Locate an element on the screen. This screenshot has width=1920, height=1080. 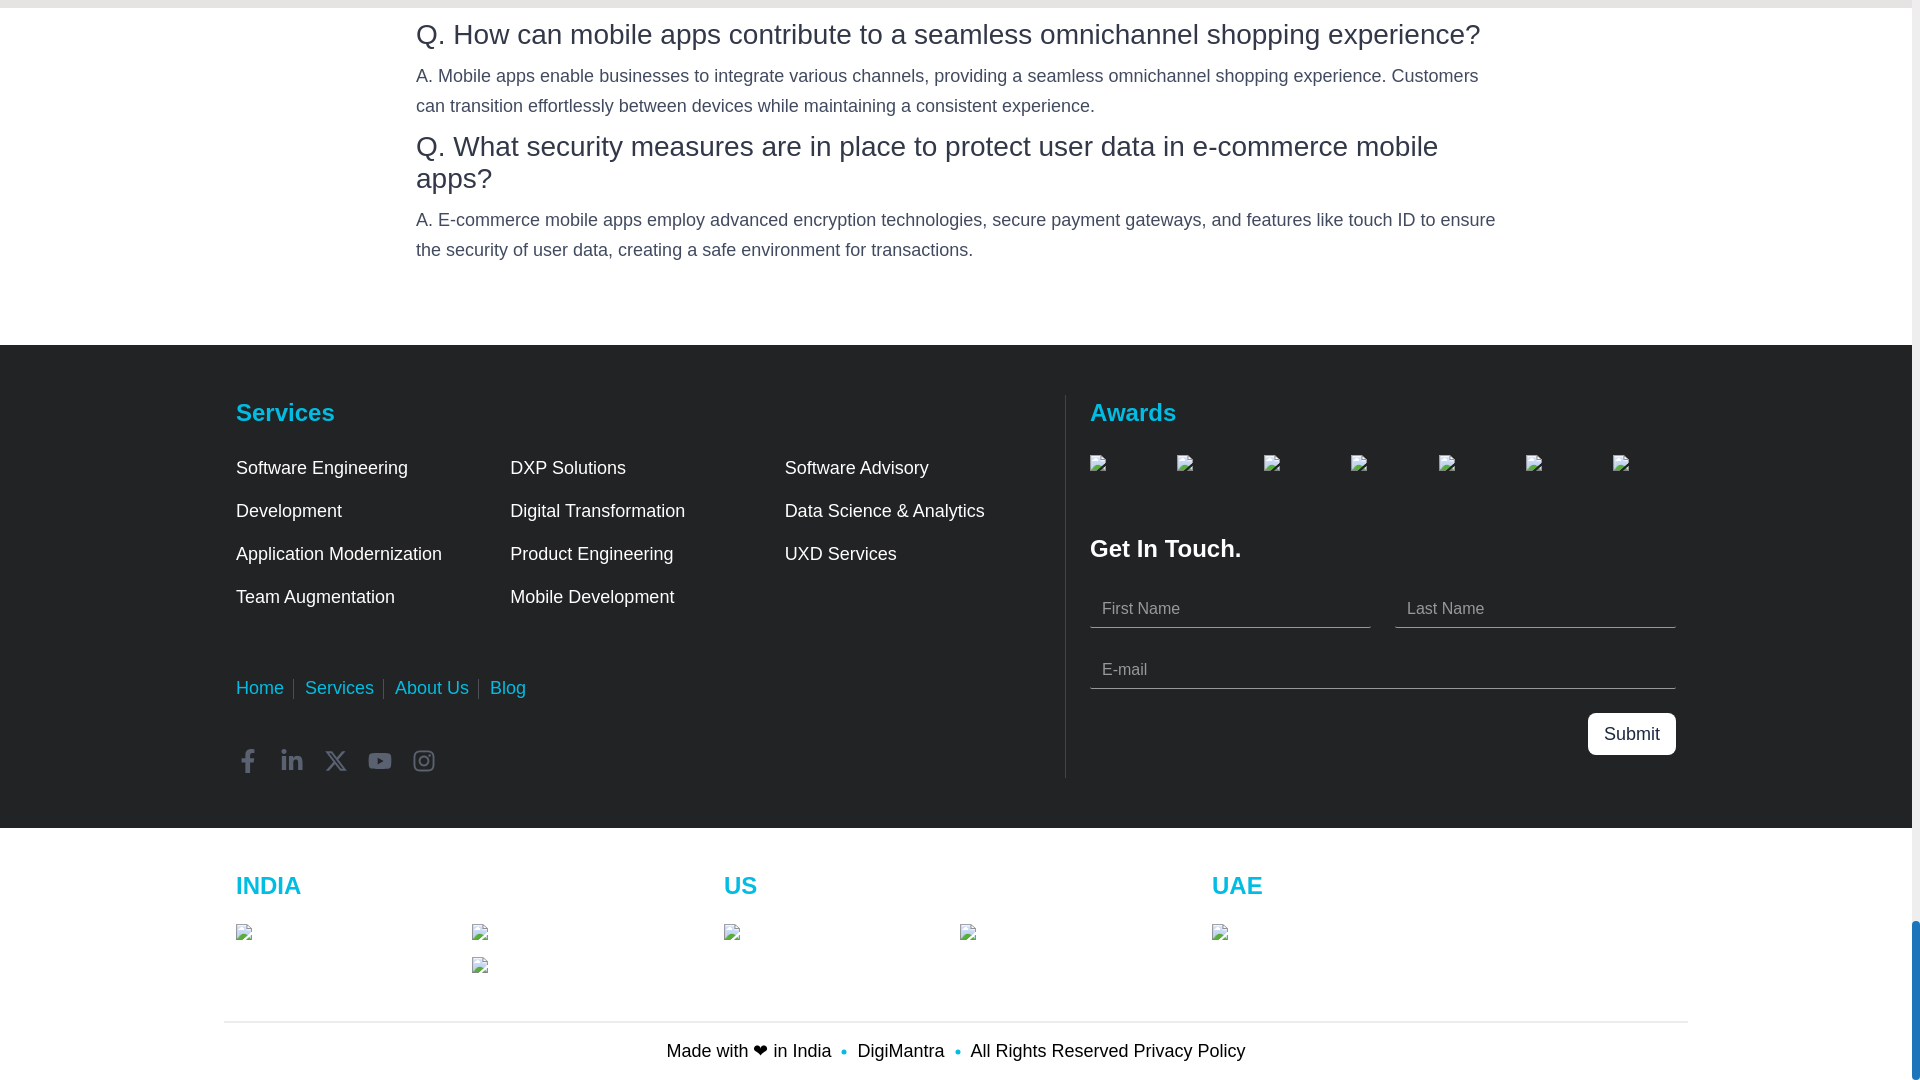
Mobile Development is located at coordinates (592, 596).